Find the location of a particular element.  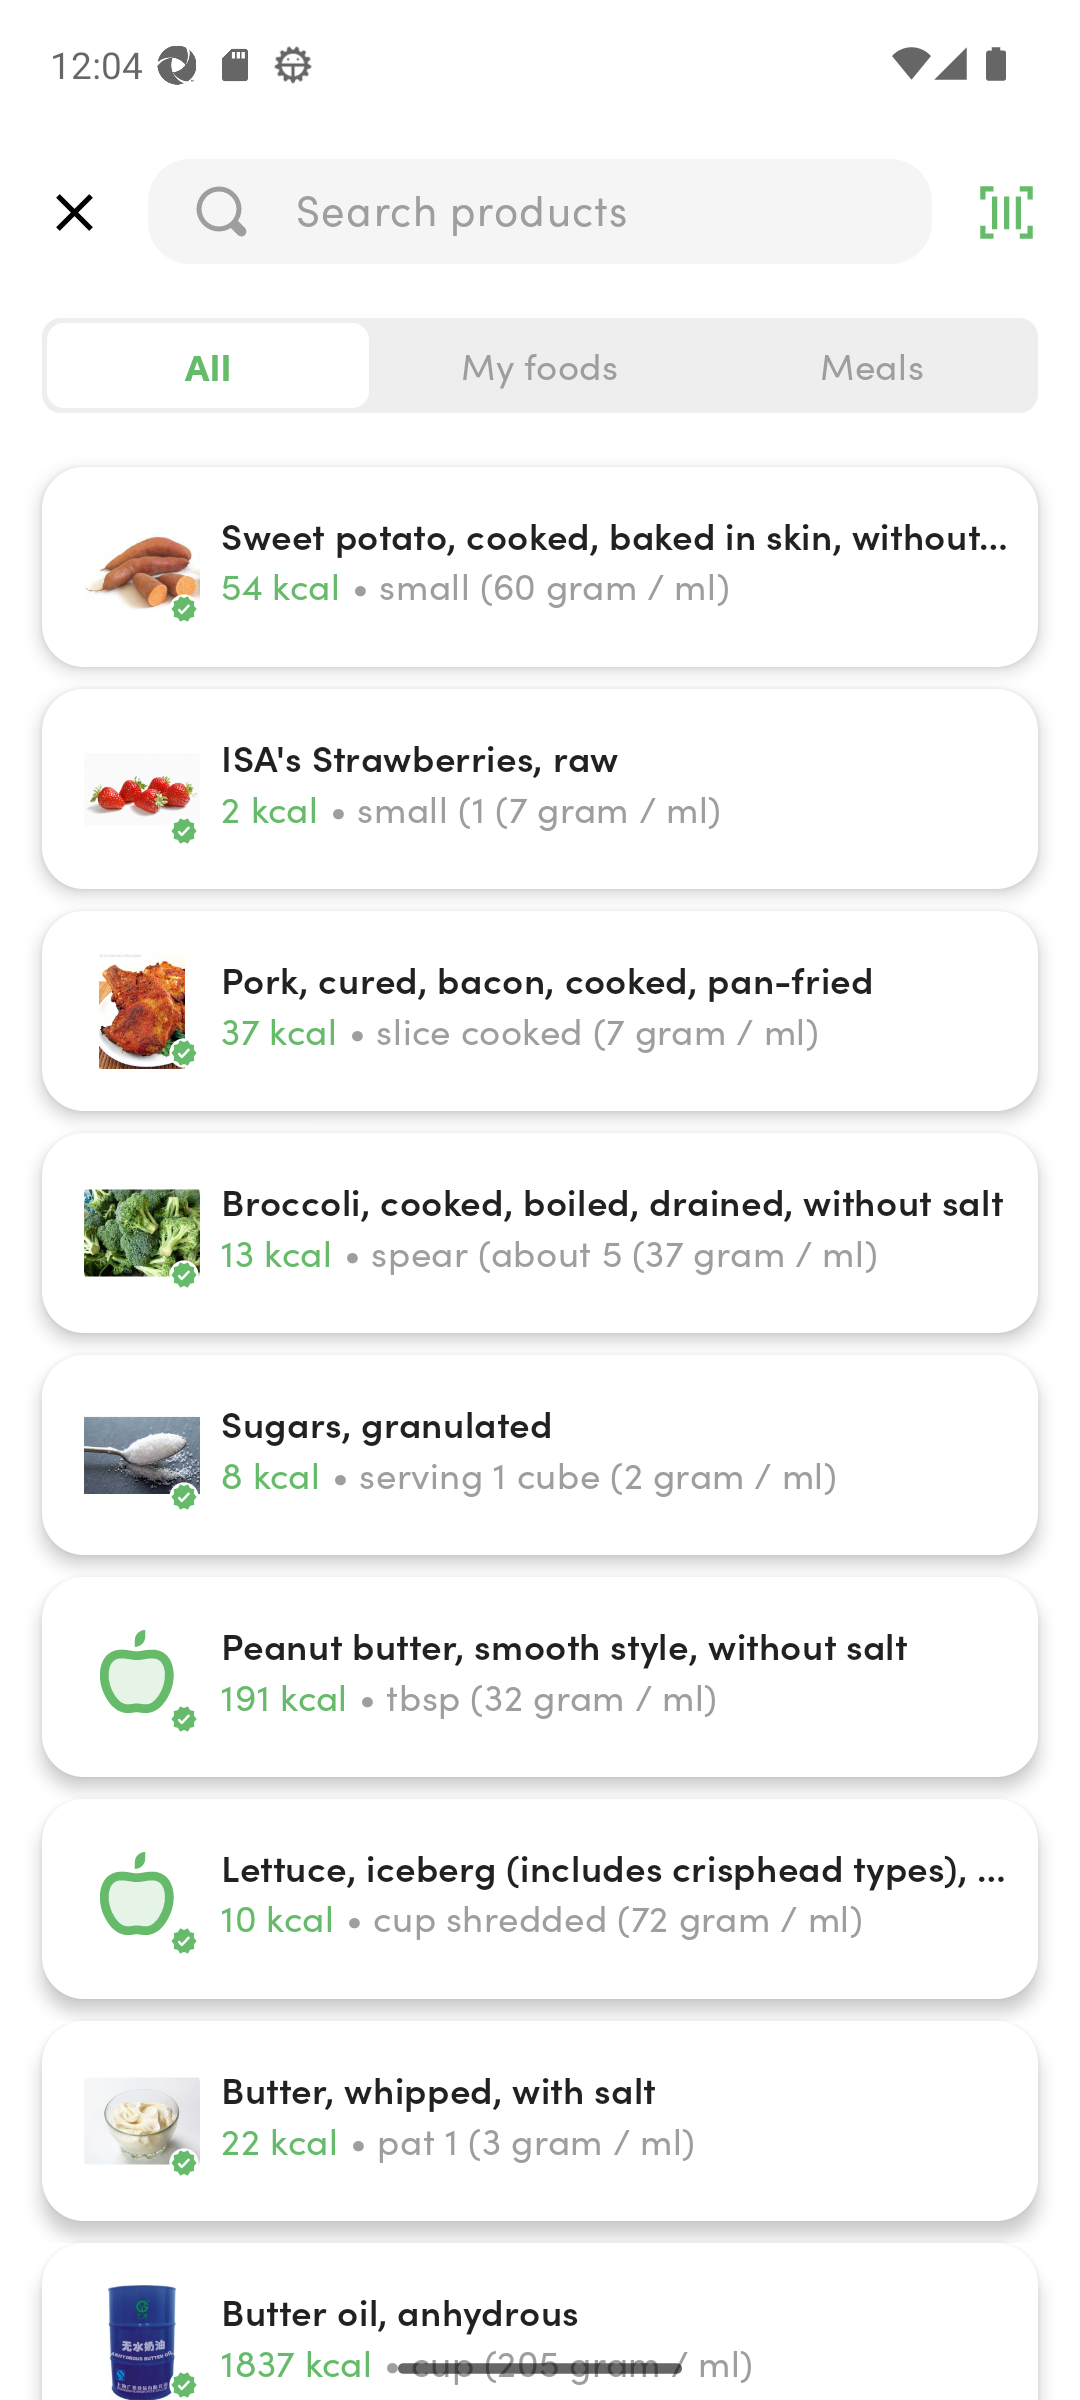

top_left_action is located at coordinates (74, 212).